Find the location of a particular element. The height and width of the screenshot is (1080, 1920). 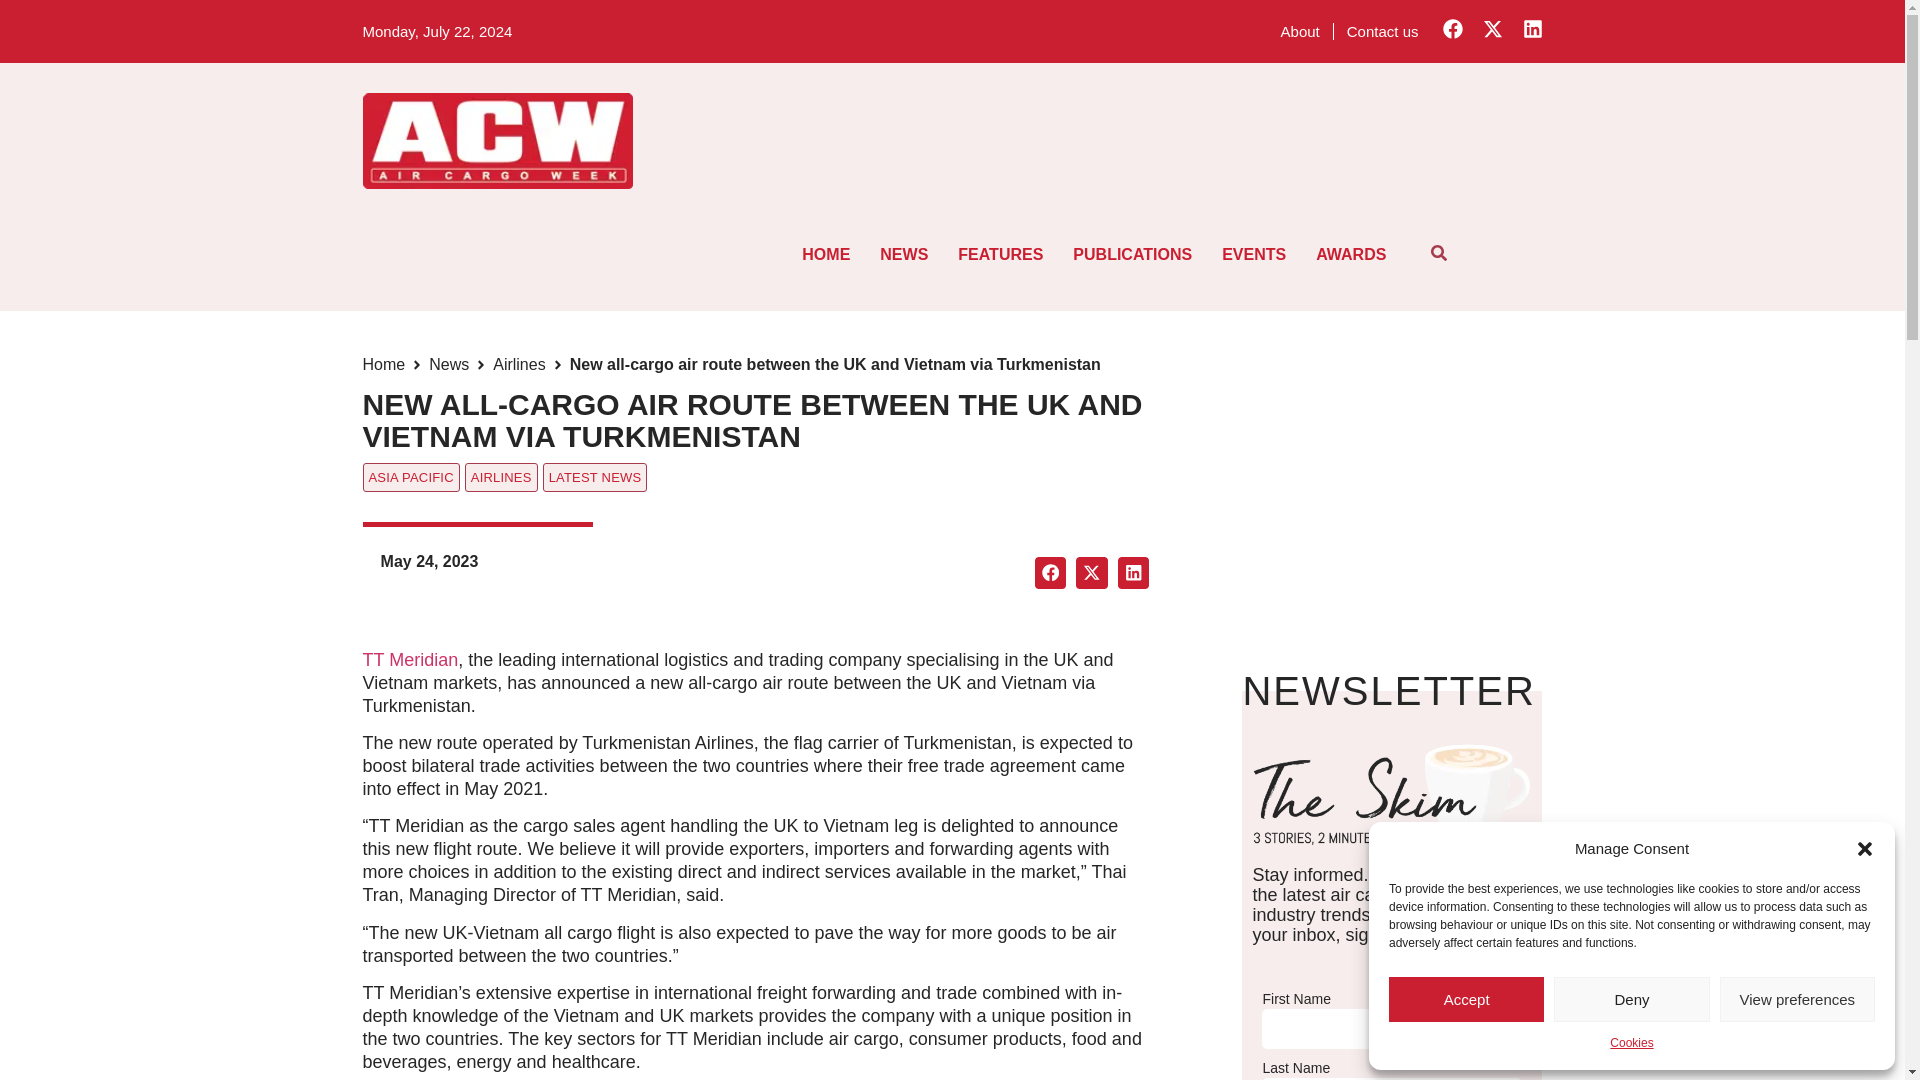

LATEST NEWS is located at coordinates (596, 478).